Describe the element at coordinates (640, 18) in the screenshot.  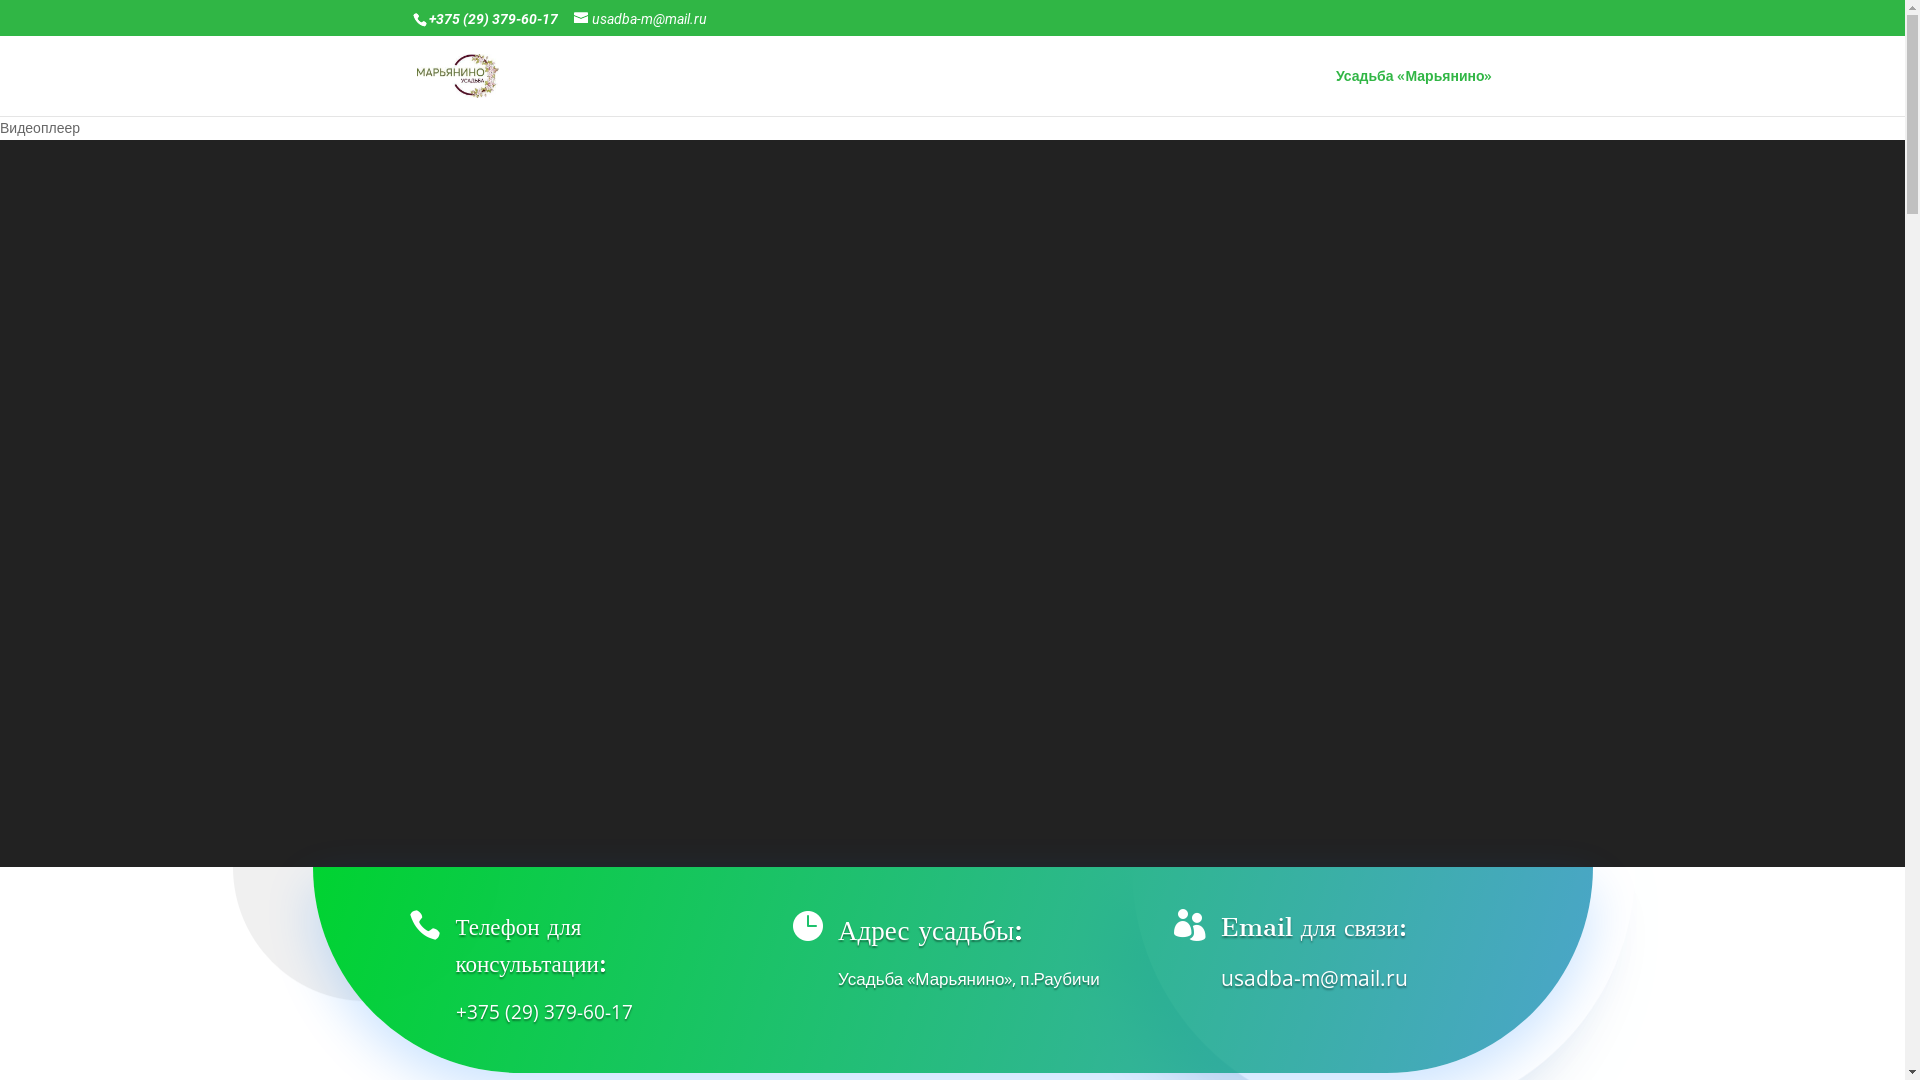
I see `usadba-m@mail.ru` at that location.